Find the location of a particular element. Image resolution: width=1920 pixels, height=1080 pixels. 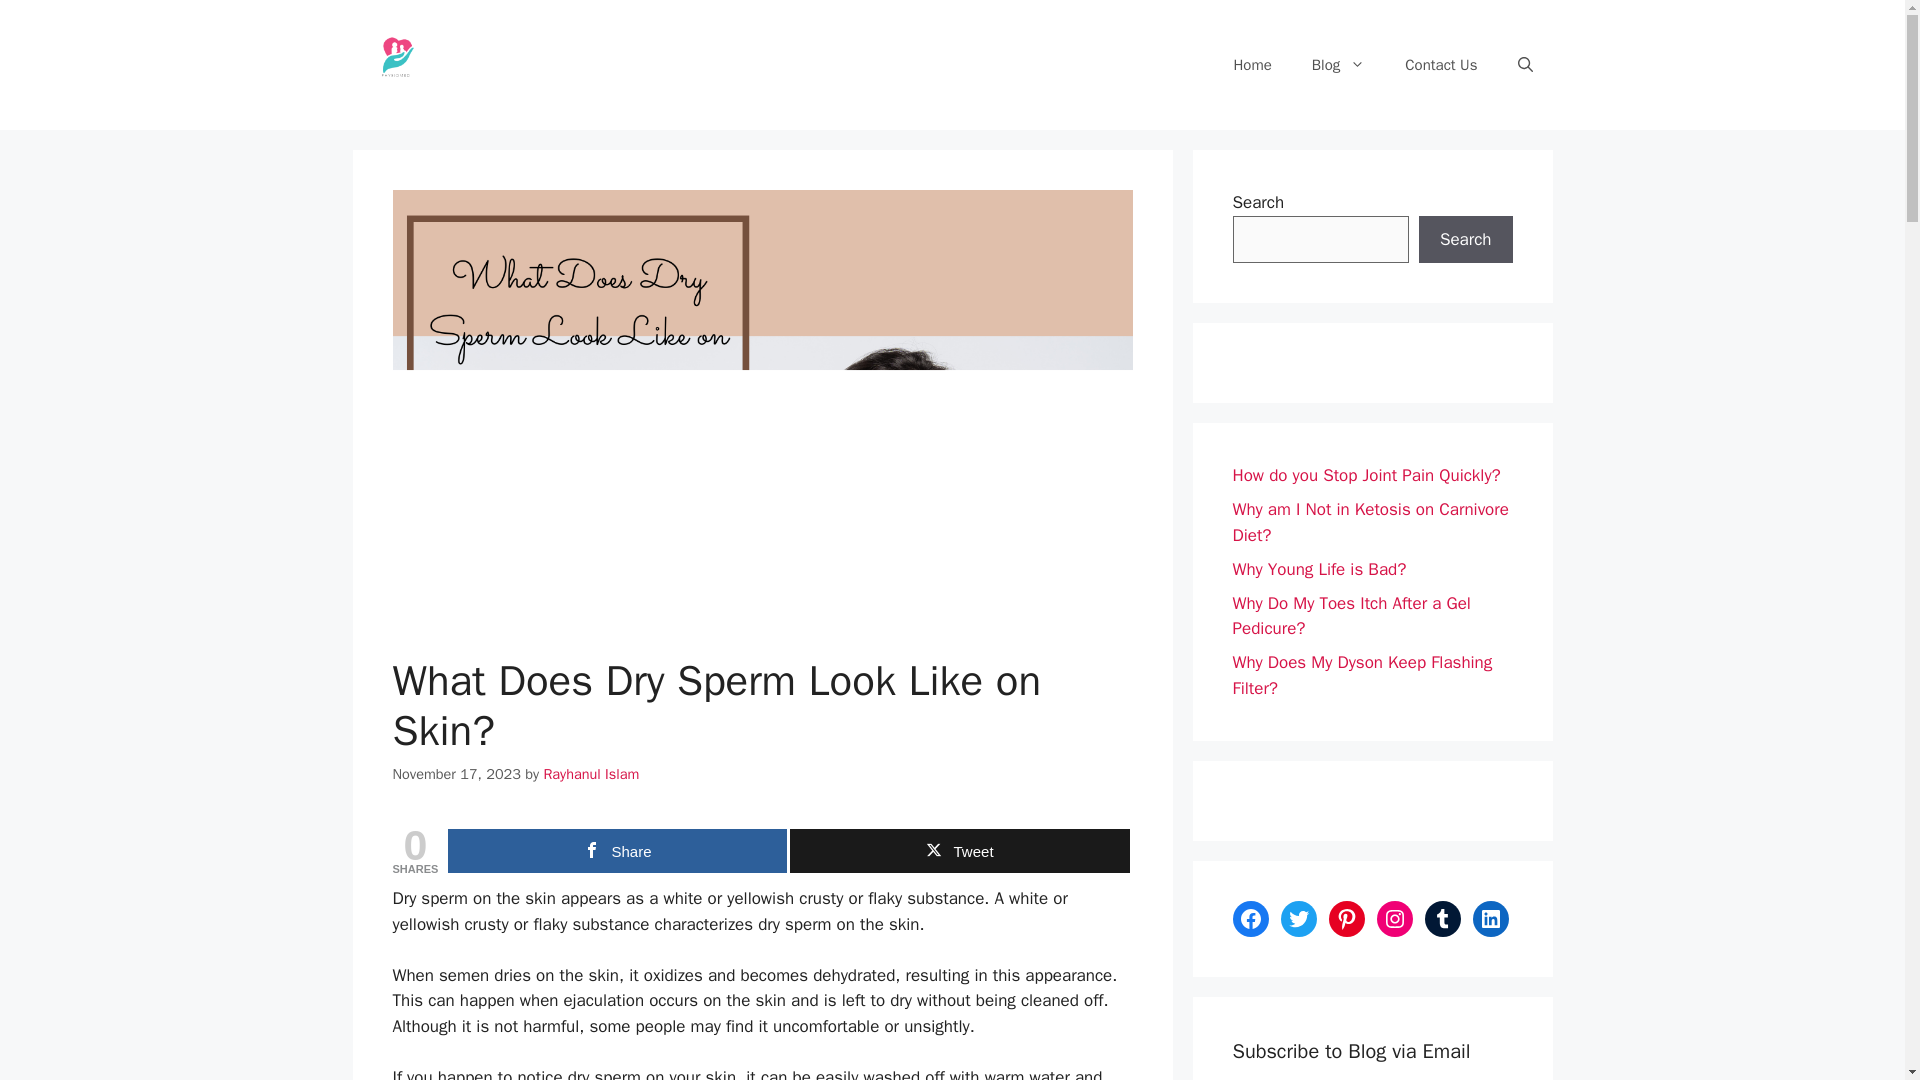

Home is located at coordinates (1252, 64).